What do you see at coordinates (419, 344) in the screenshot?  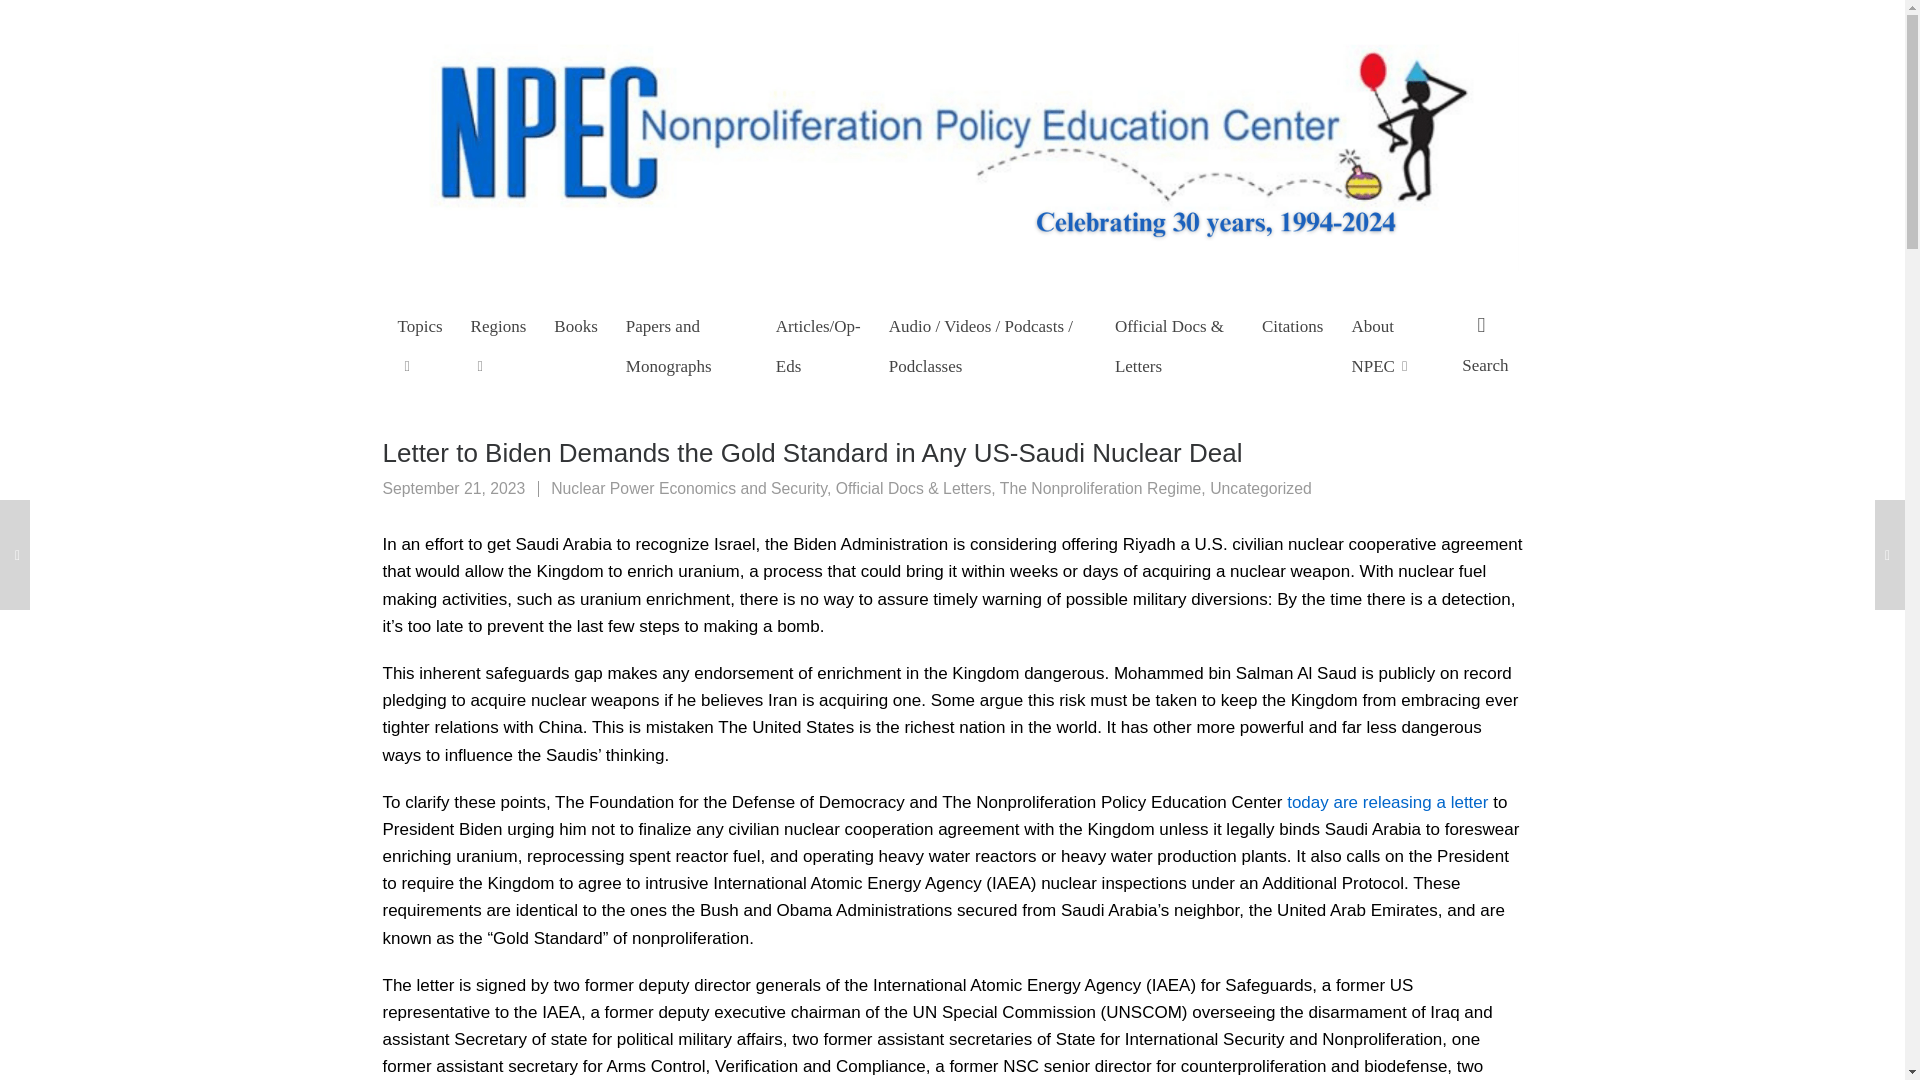 I see `Topics` at bounding box center [419, 344].